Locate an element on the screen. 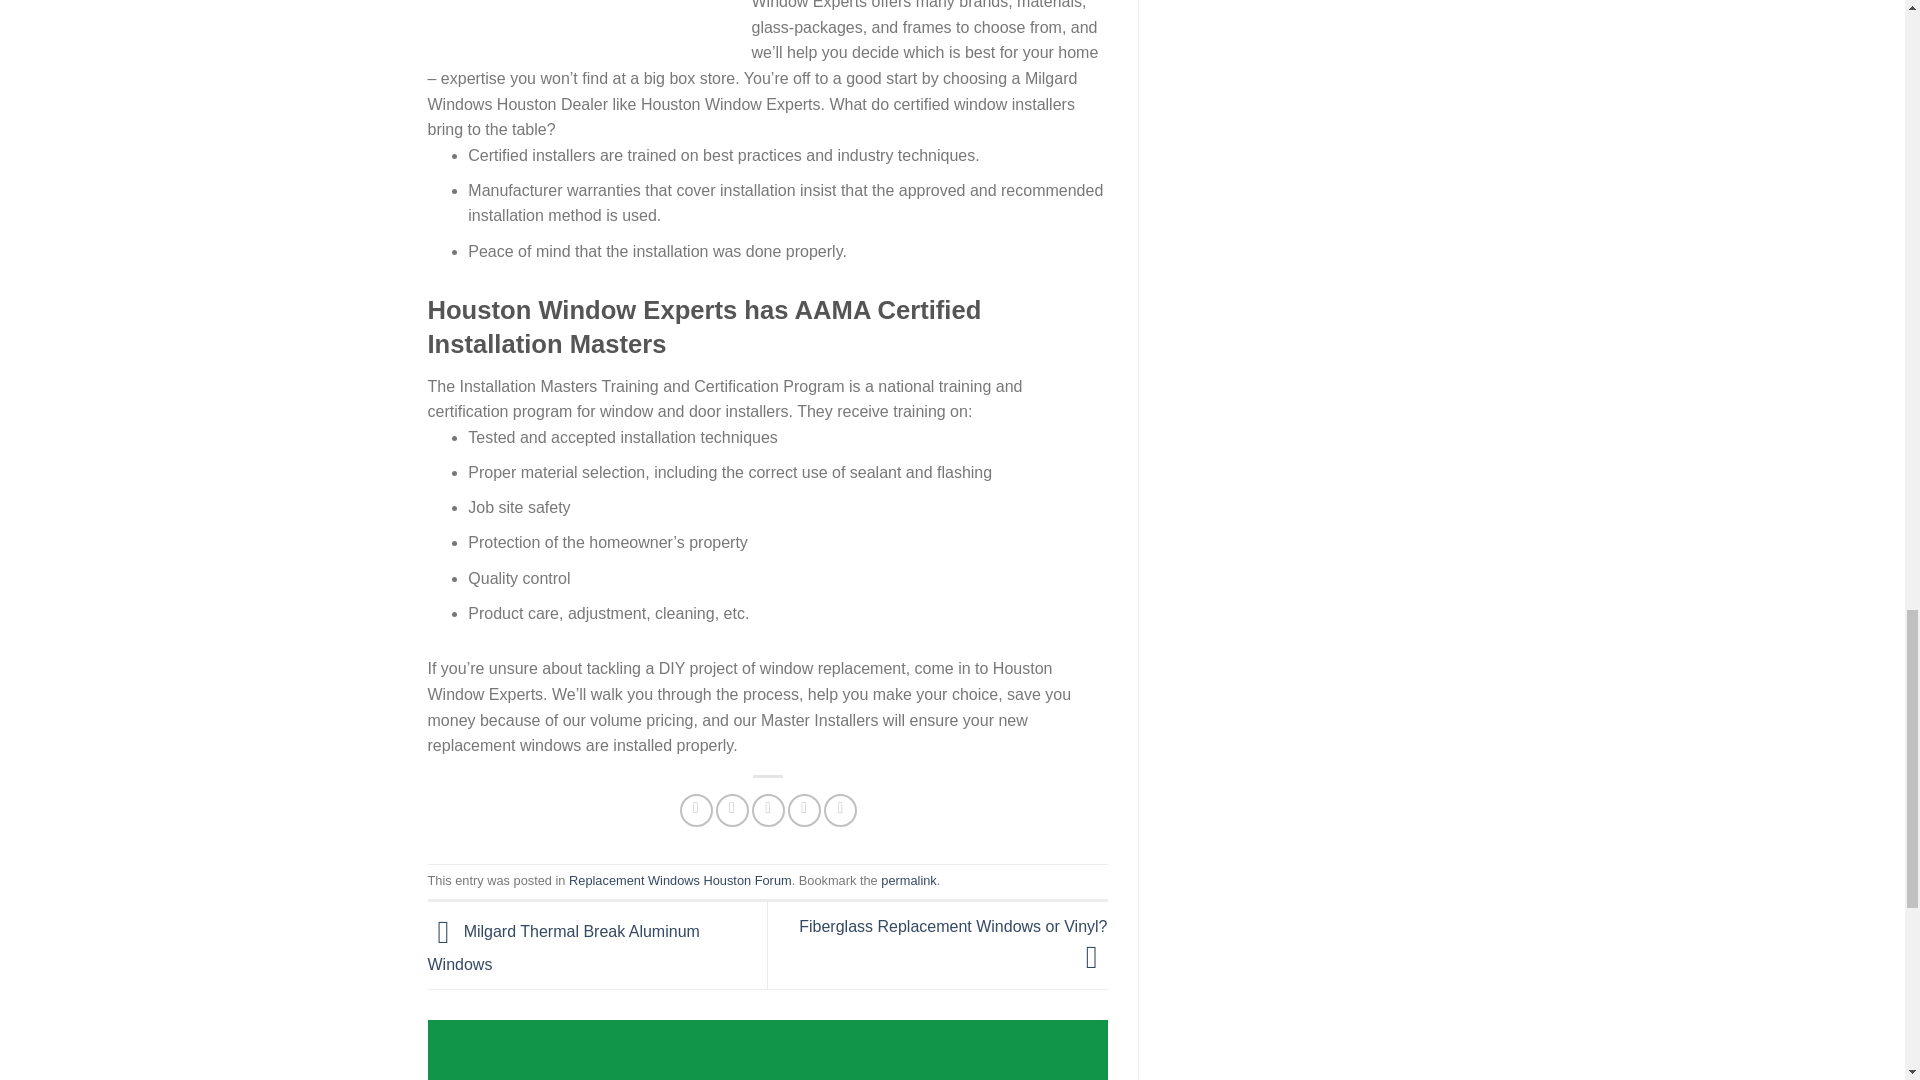 The height and width of the screenshot is (1080, 1920). Share on Twitter is located at coordinates (732, 810).